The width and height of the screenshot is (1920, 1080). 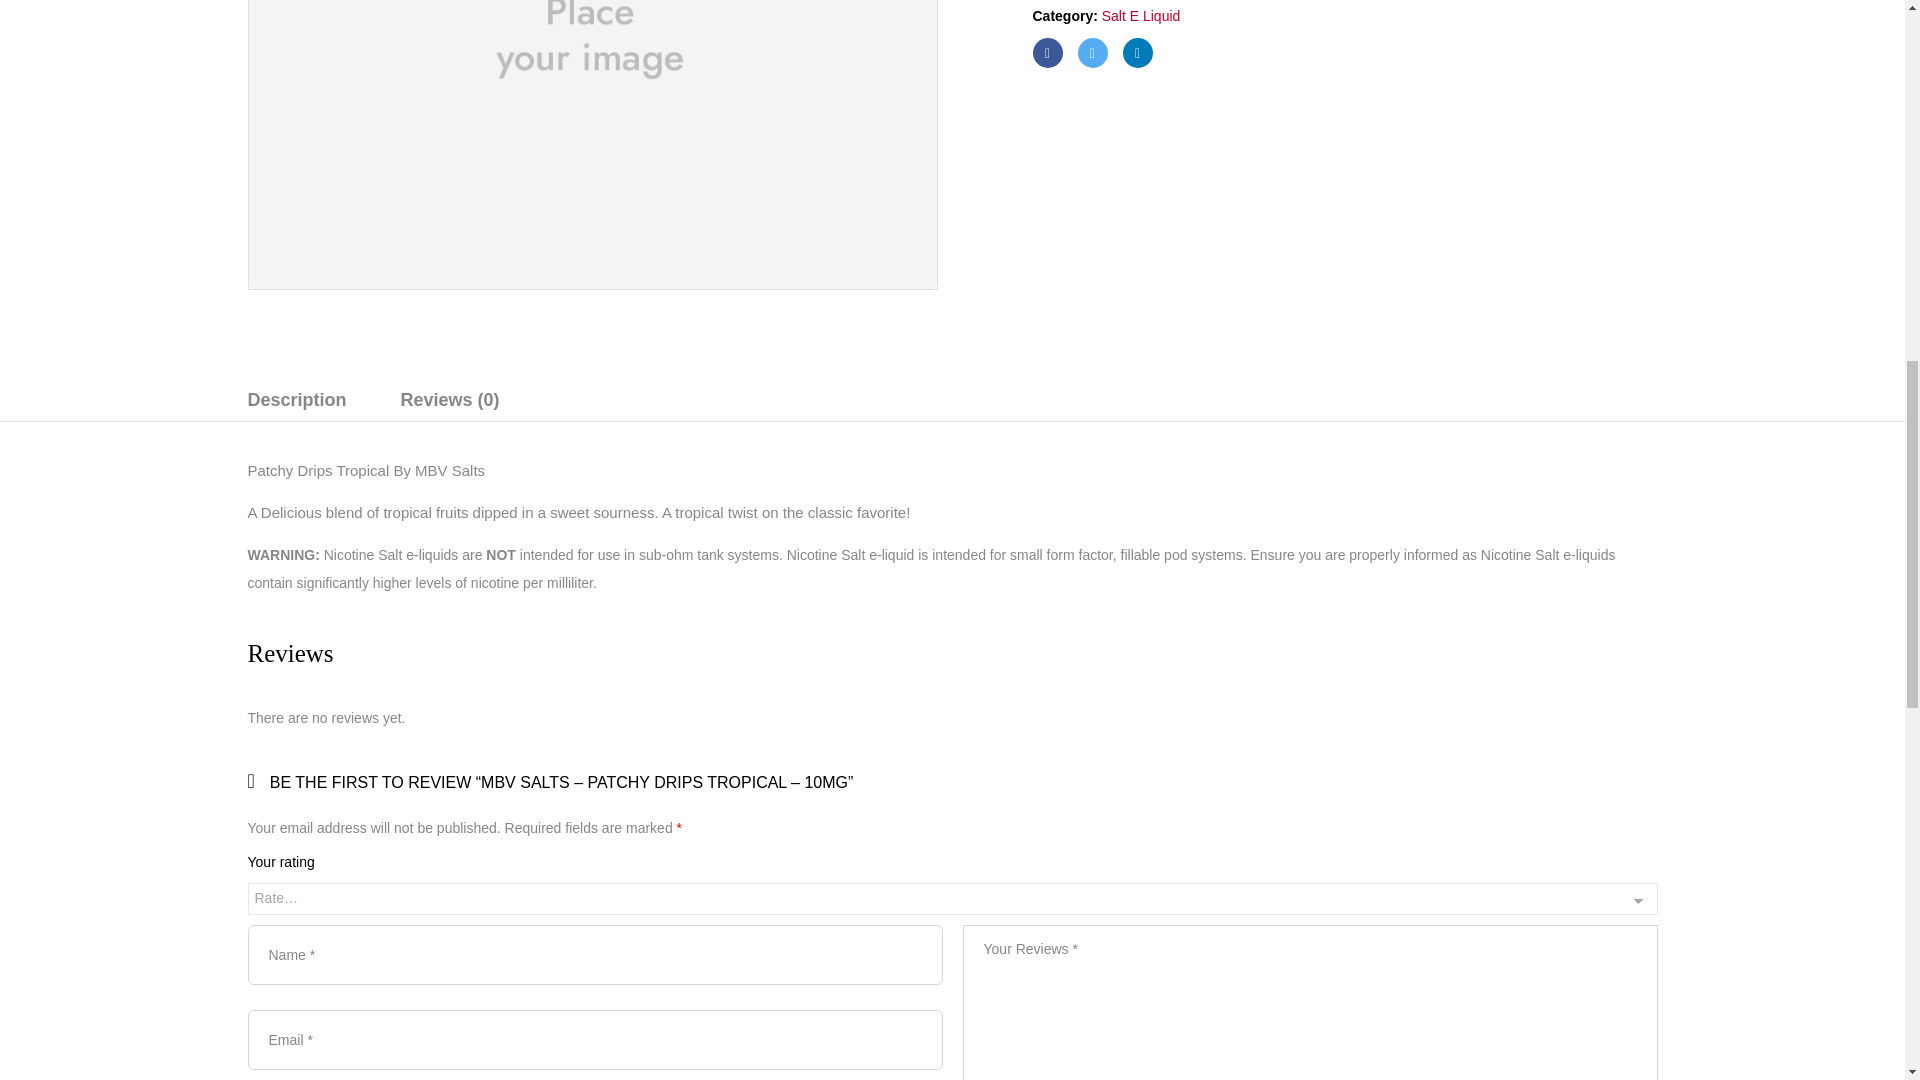 What do you see at coordinates (1046, 52) in the screenshot?
I see `Facebook` at bounding box center [1046, 52].